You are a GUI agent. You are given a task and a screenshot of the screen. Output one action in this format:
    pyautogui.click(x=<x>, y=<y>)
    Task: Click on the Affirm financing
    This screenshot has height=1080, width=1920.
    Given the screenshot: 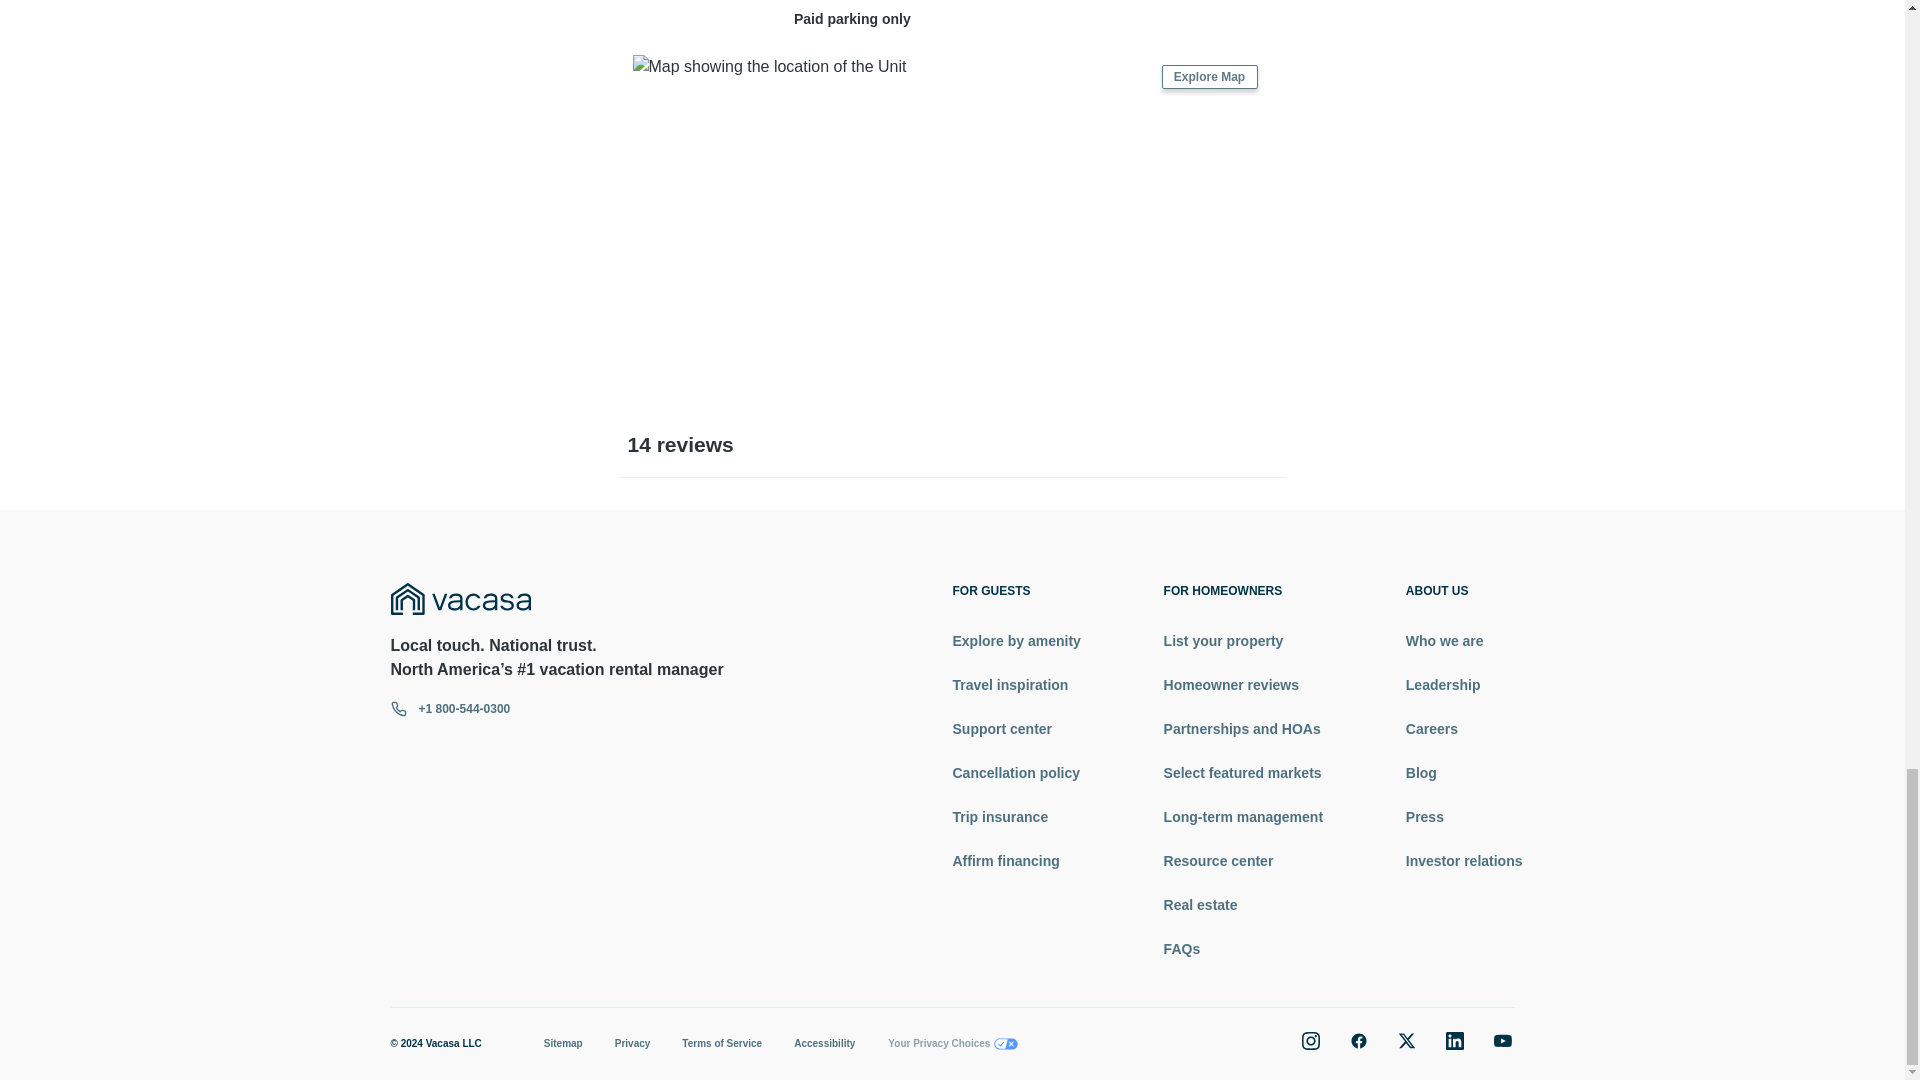 What is the action you would take?
    pyautogui.click(x=1016, y=860)
    